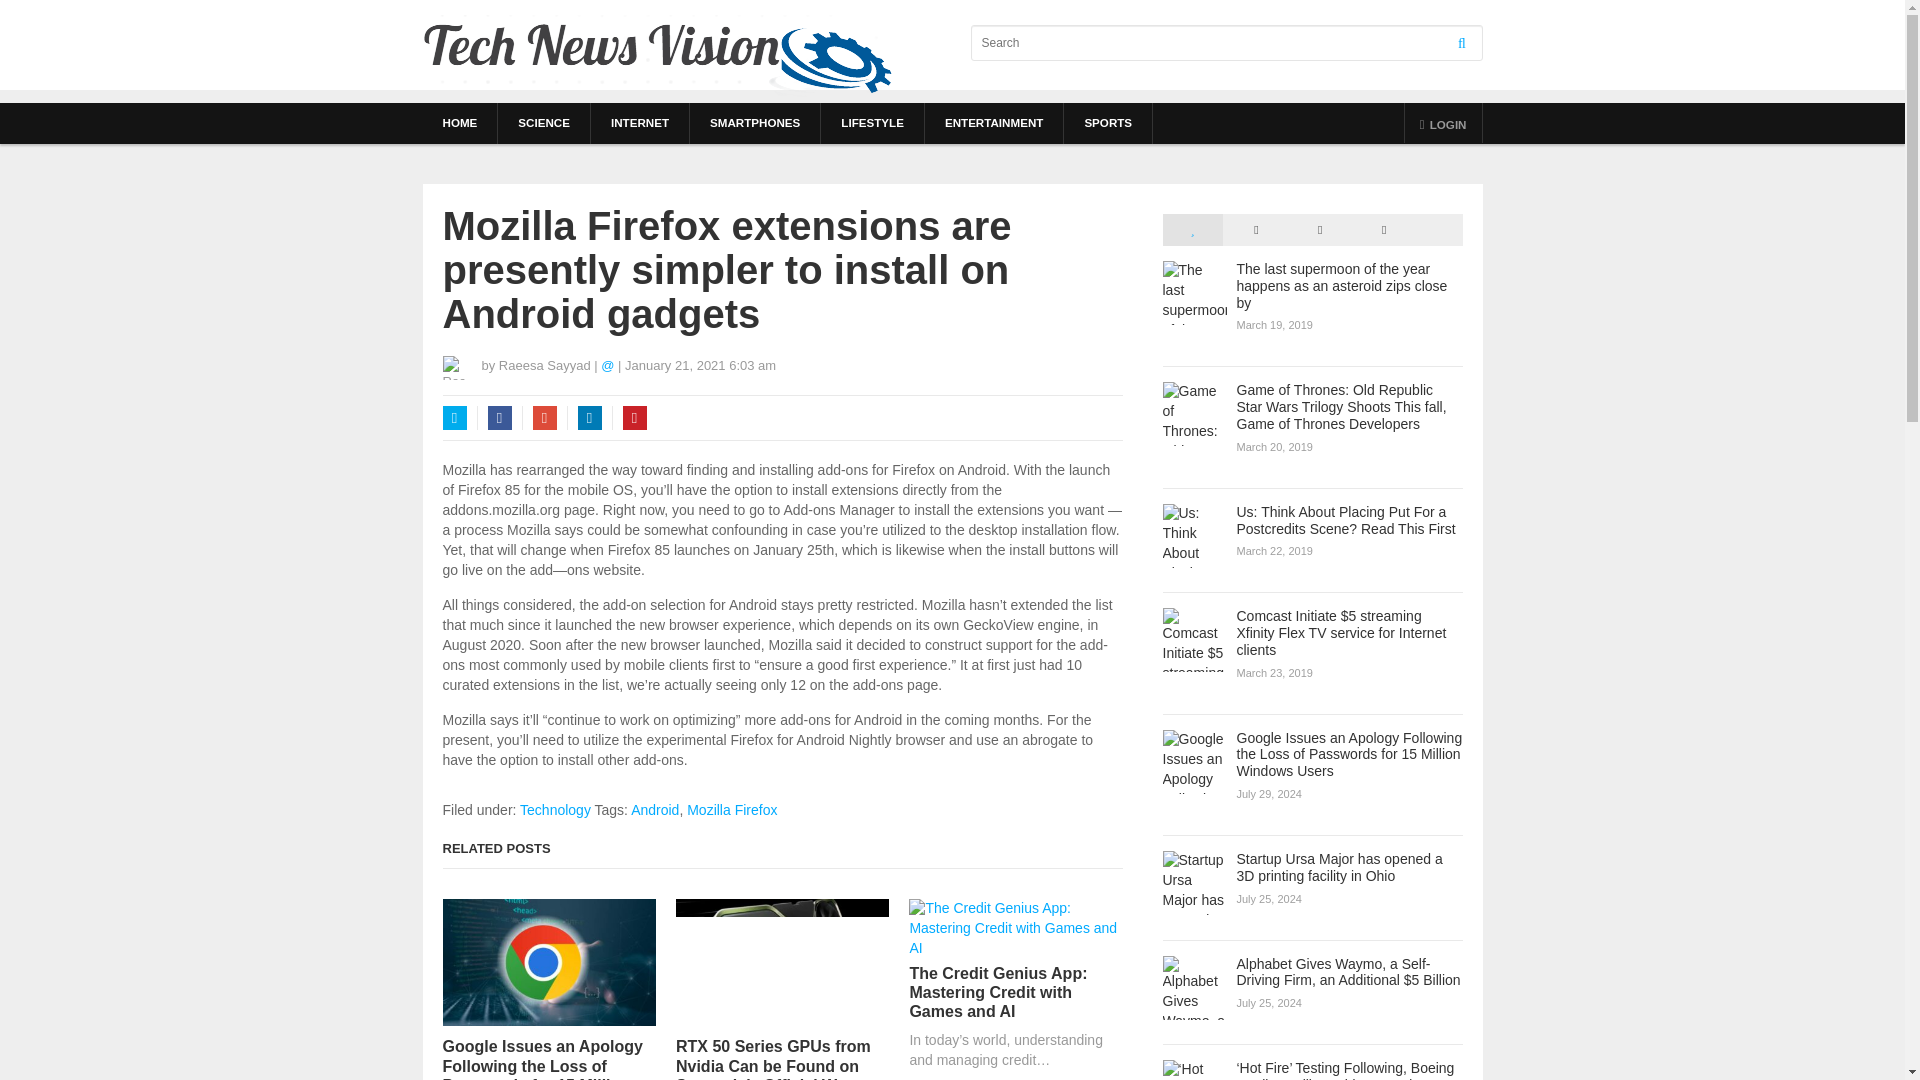 The width and height of the screenshot is (1920, 1080). I want to click on SCIENCE, so click(543, 122).